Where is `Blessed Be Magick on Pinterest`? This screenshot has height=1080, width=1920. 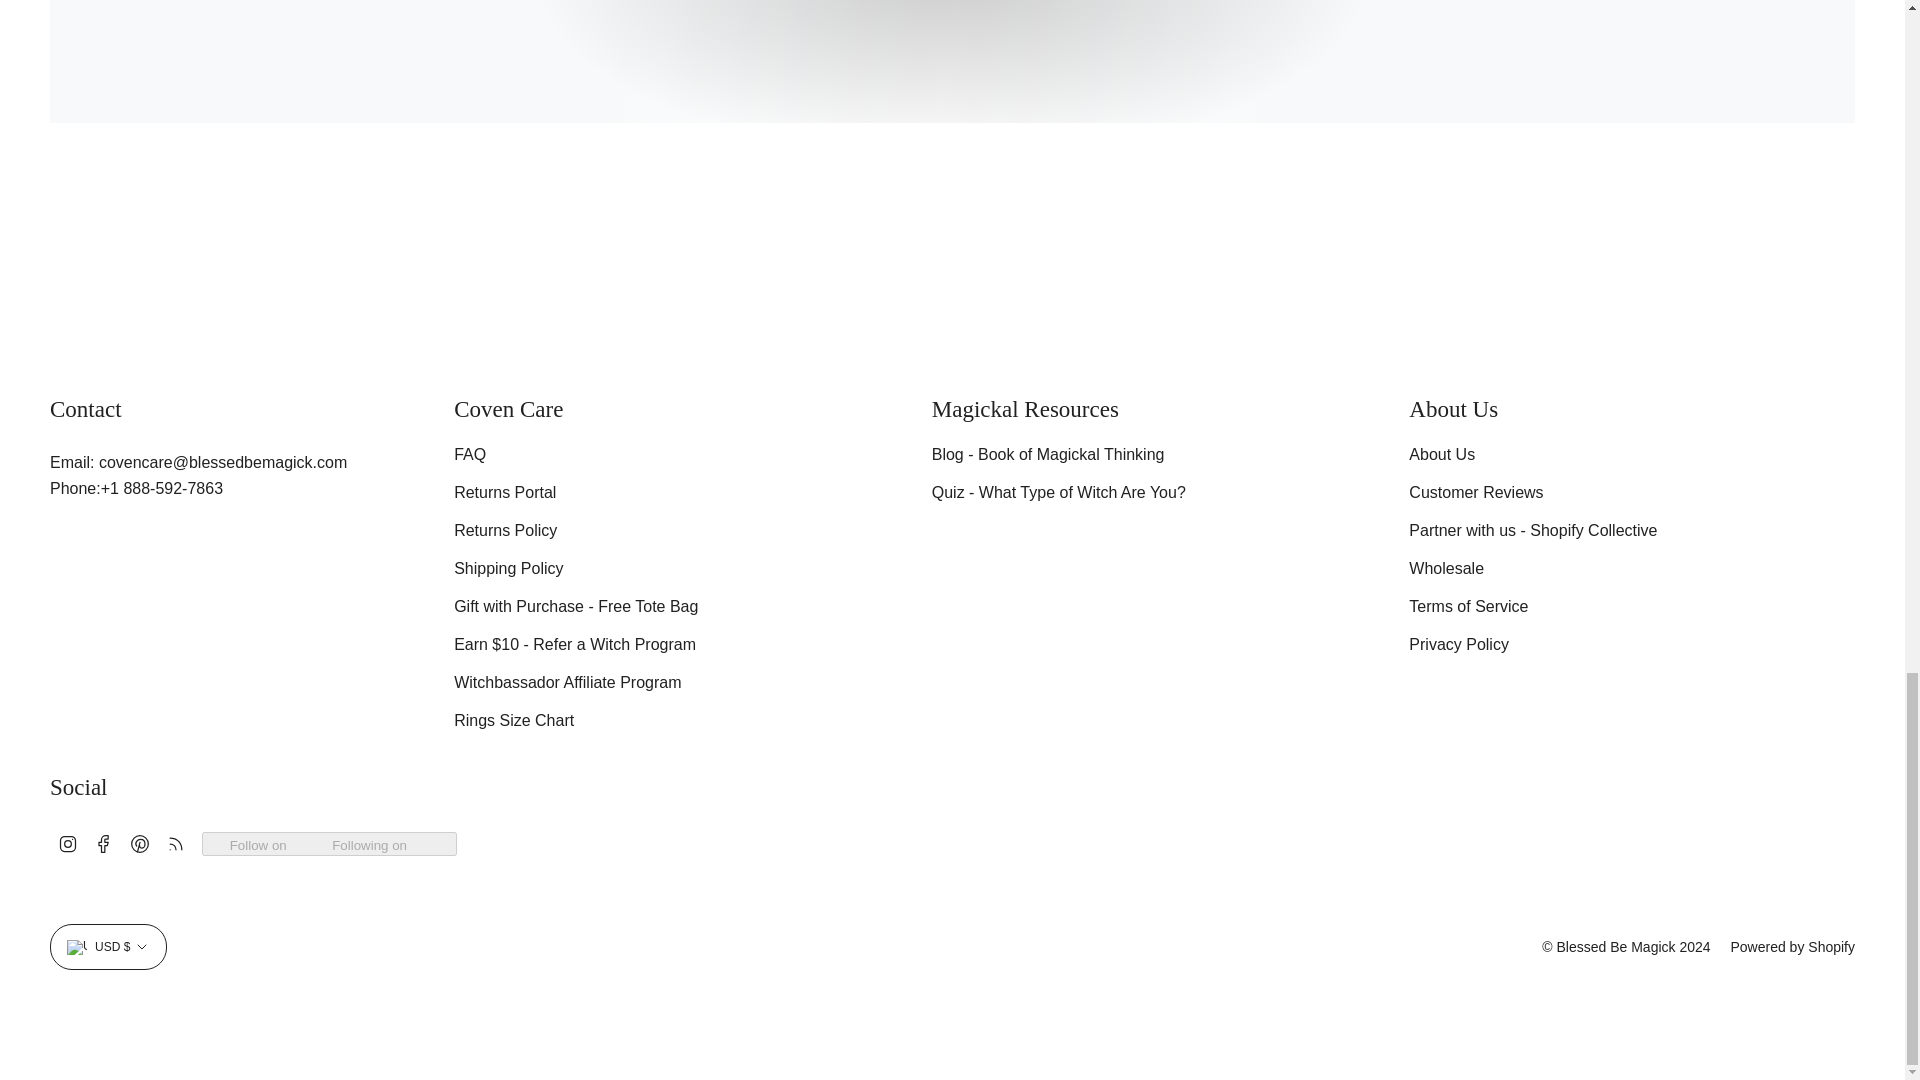
Blessed Be Magick on Pinterest is located at coordinates (140, 842).